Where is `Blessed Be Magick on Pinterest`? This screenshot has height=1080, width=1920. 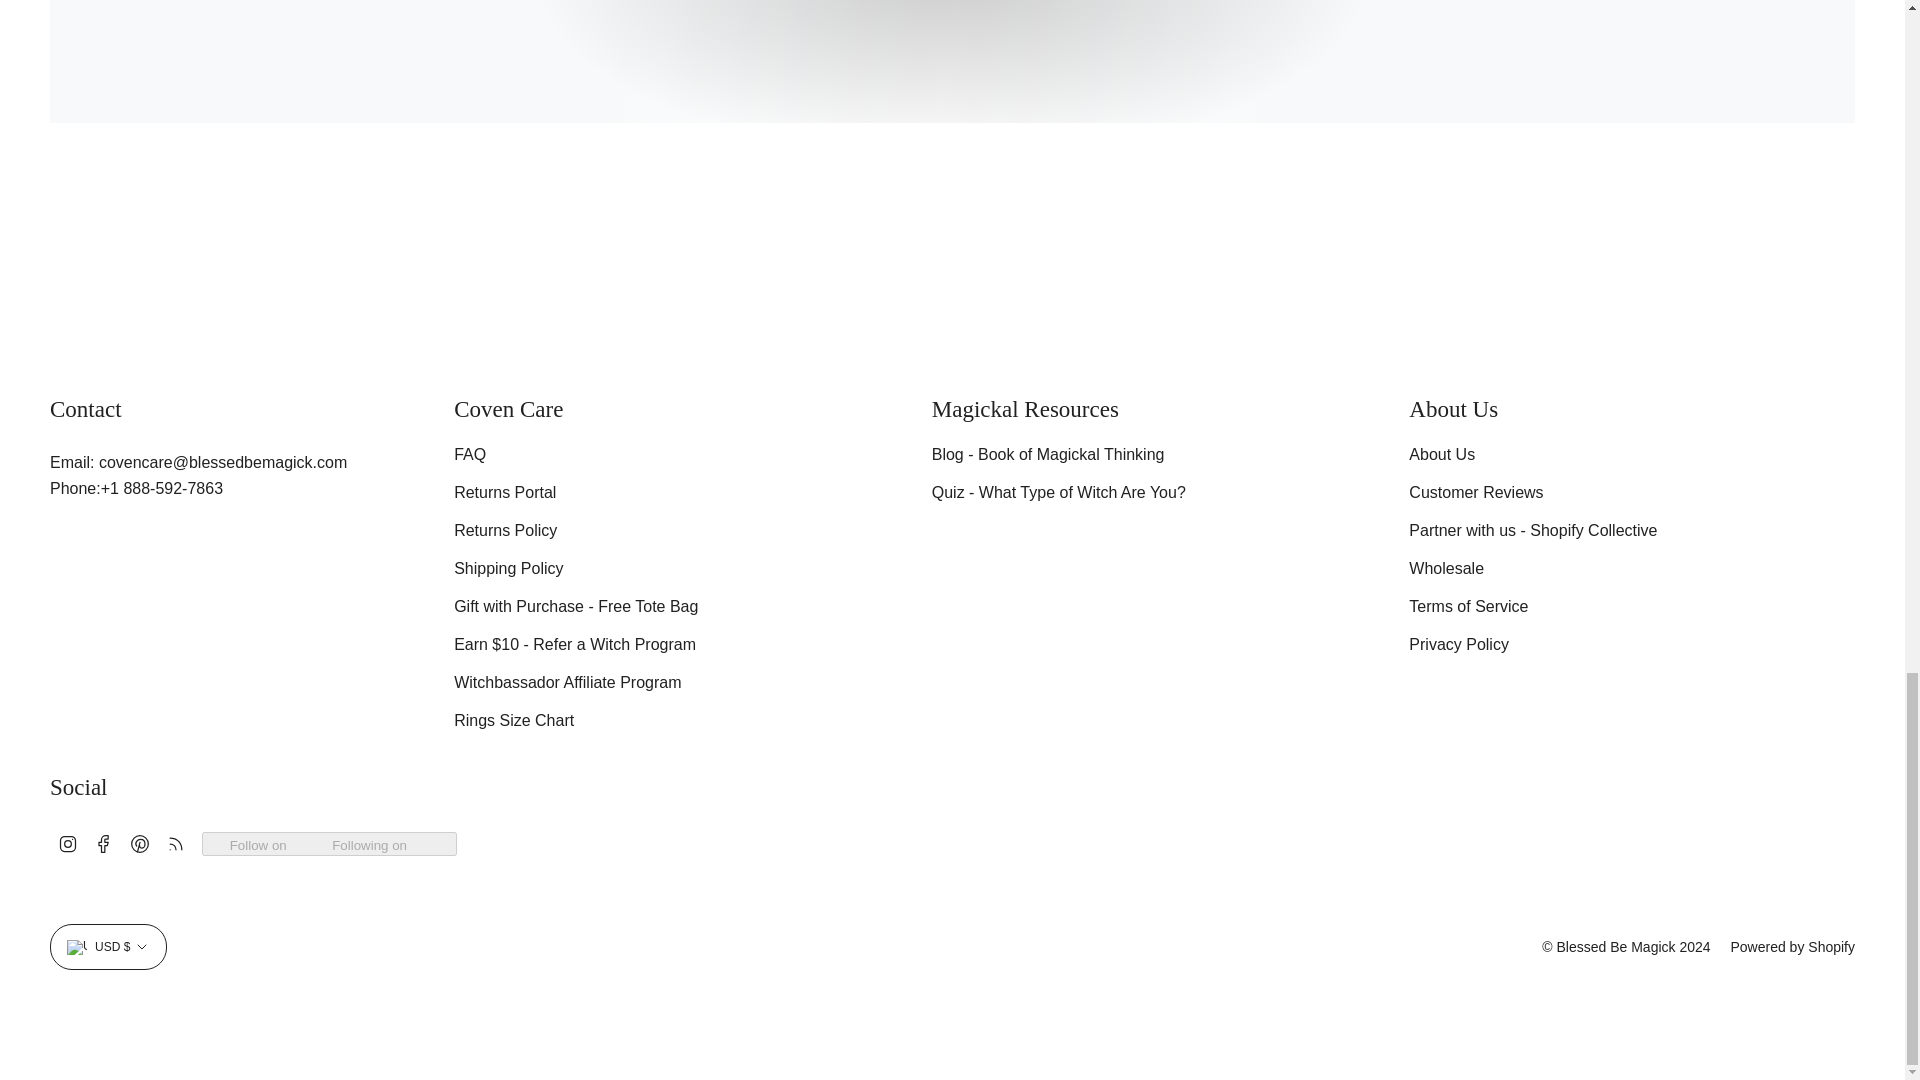
Blessed Be Magick on Pinterest is located at coordinates (140, 842).